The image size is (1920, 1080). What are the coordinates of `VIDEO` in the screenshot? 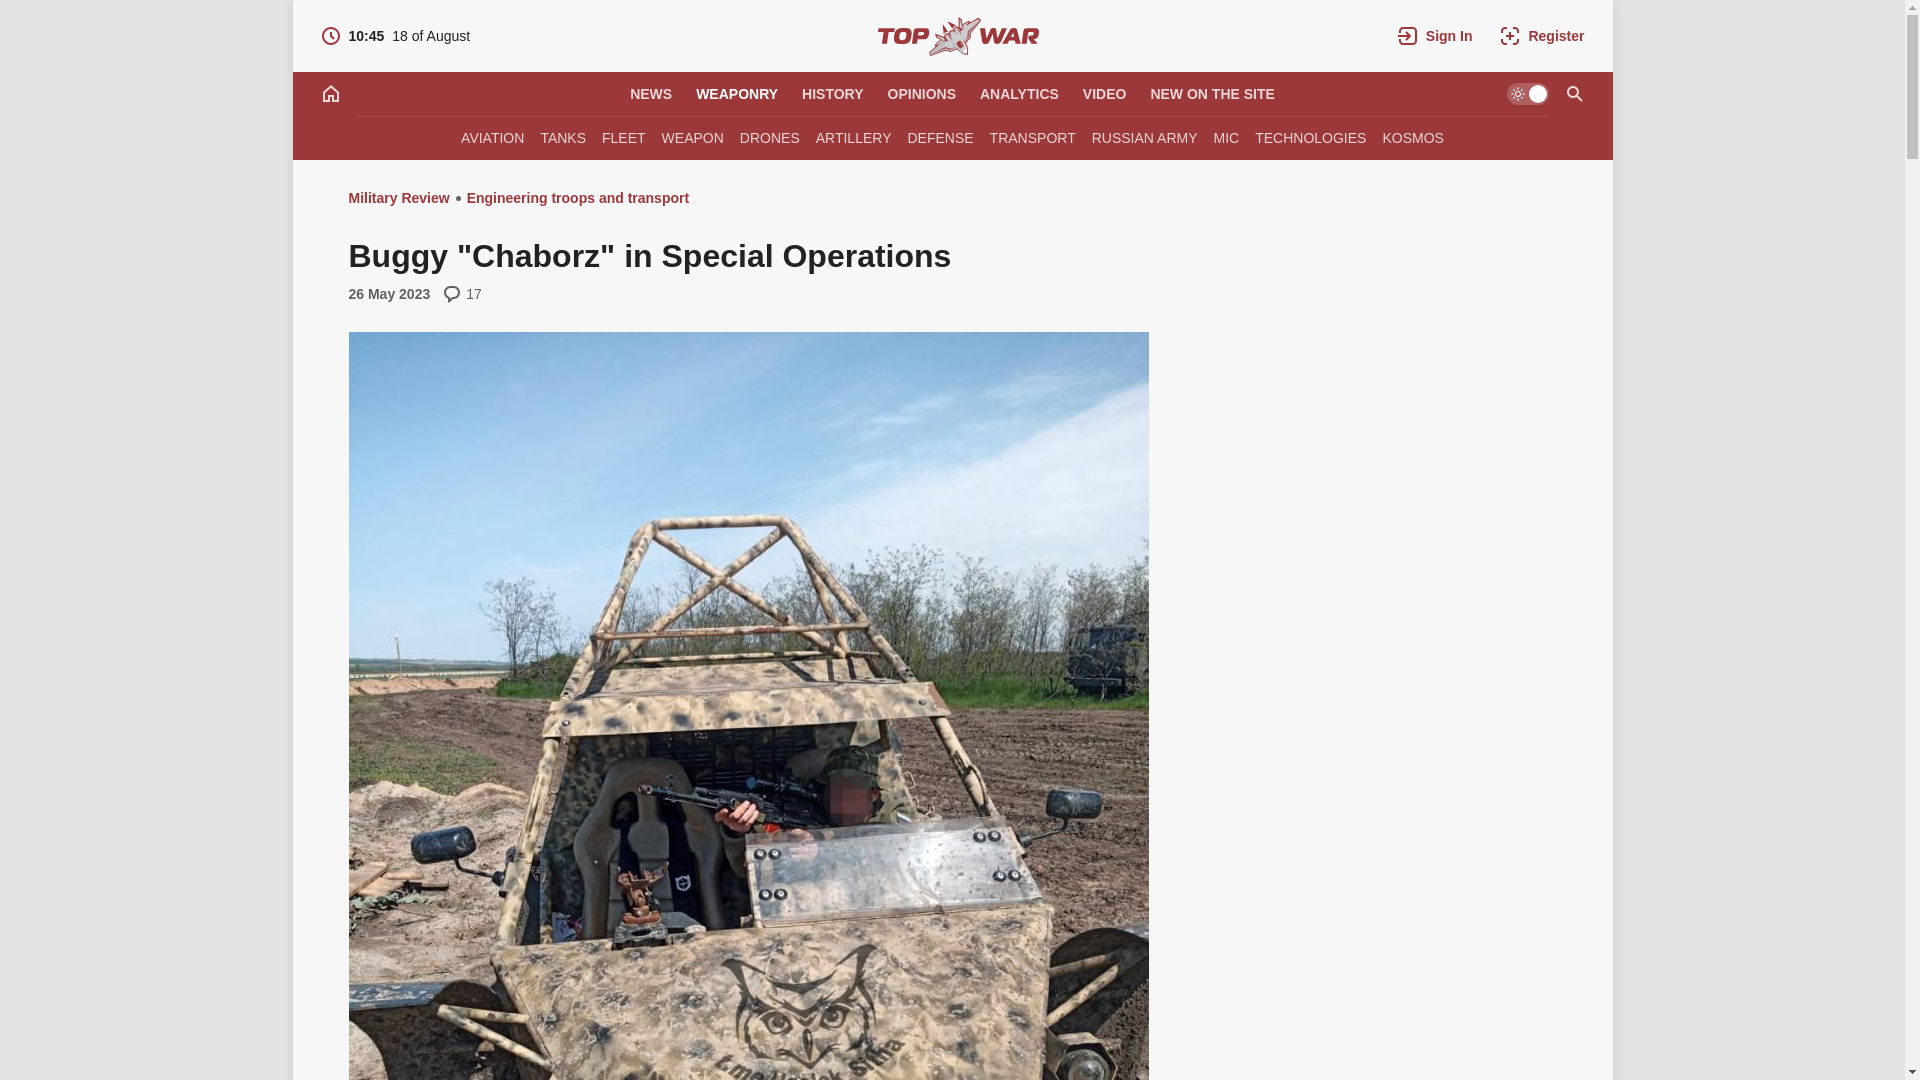 It's located at (1104, 94).